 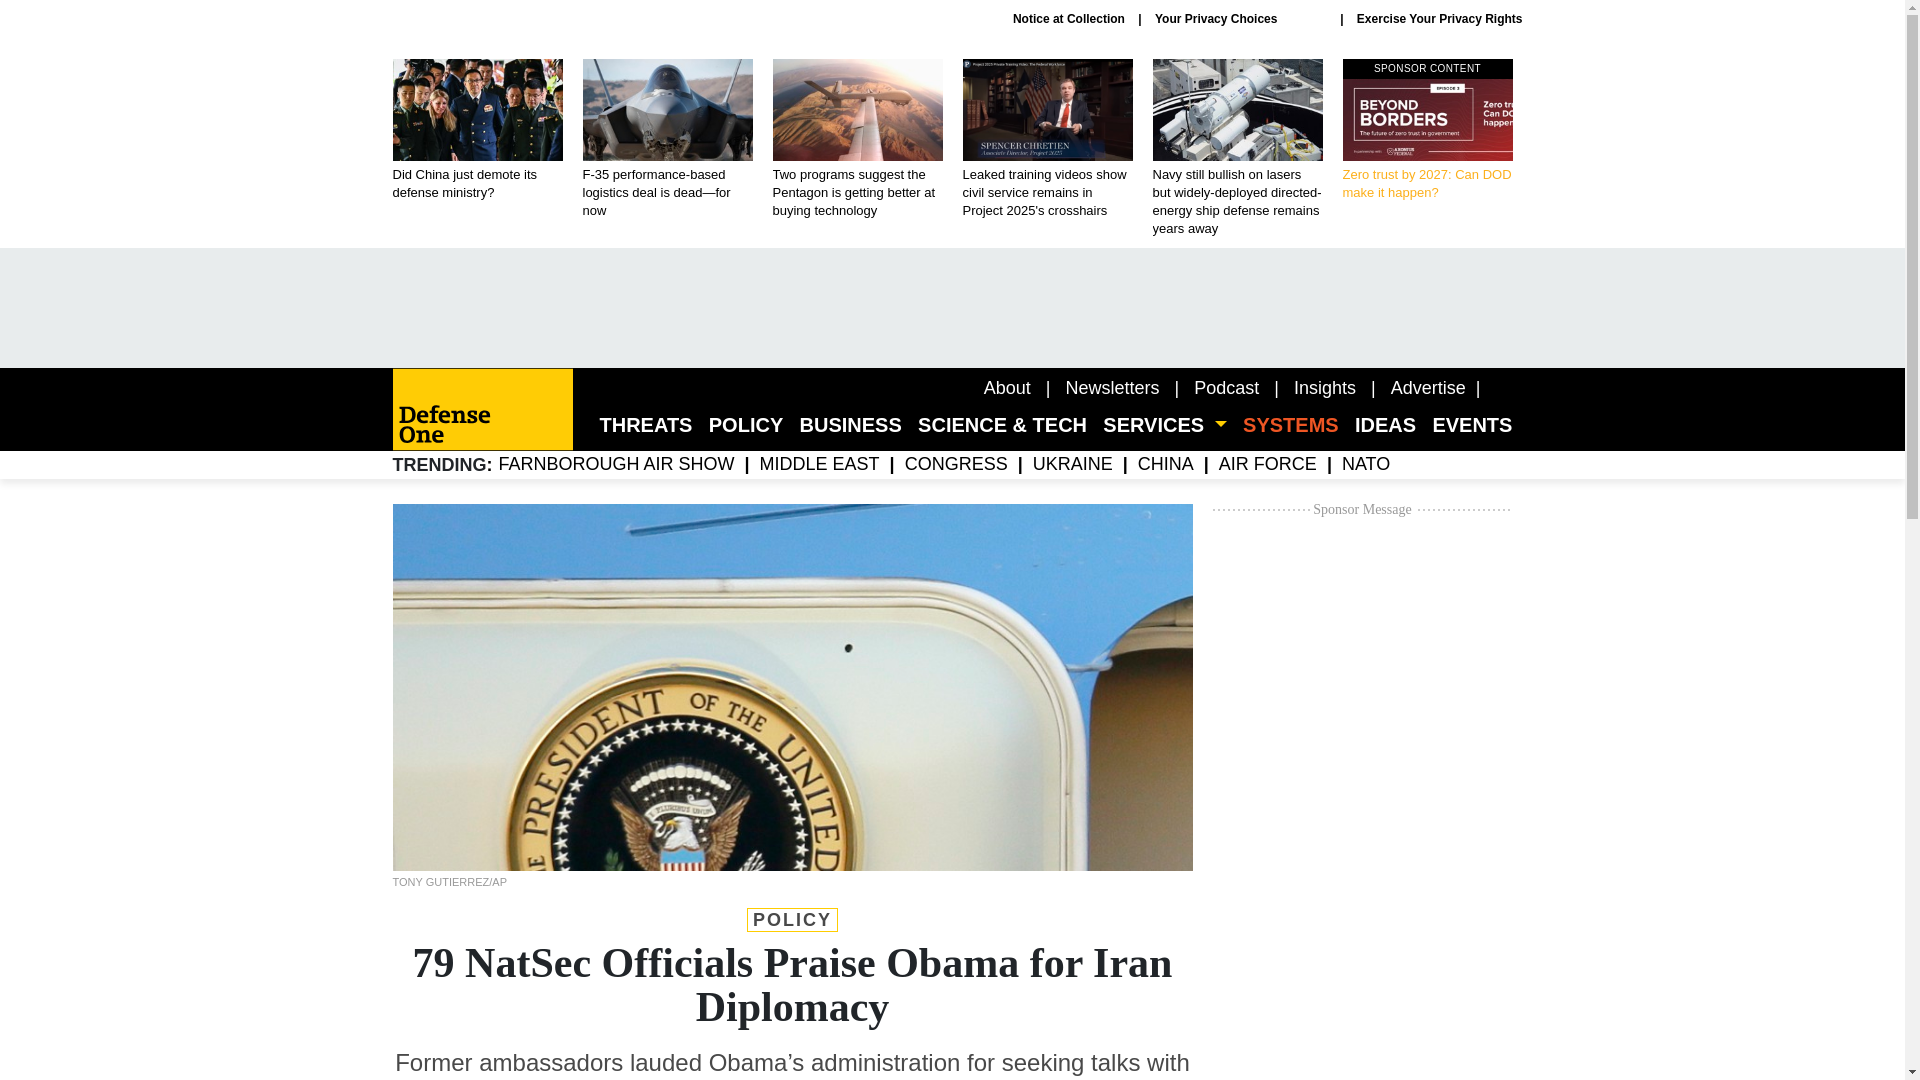 What do you see at coordinates (1069, 18) in the screenshot?
I see `3rd party ad content` at bounding box center [1069, 18].